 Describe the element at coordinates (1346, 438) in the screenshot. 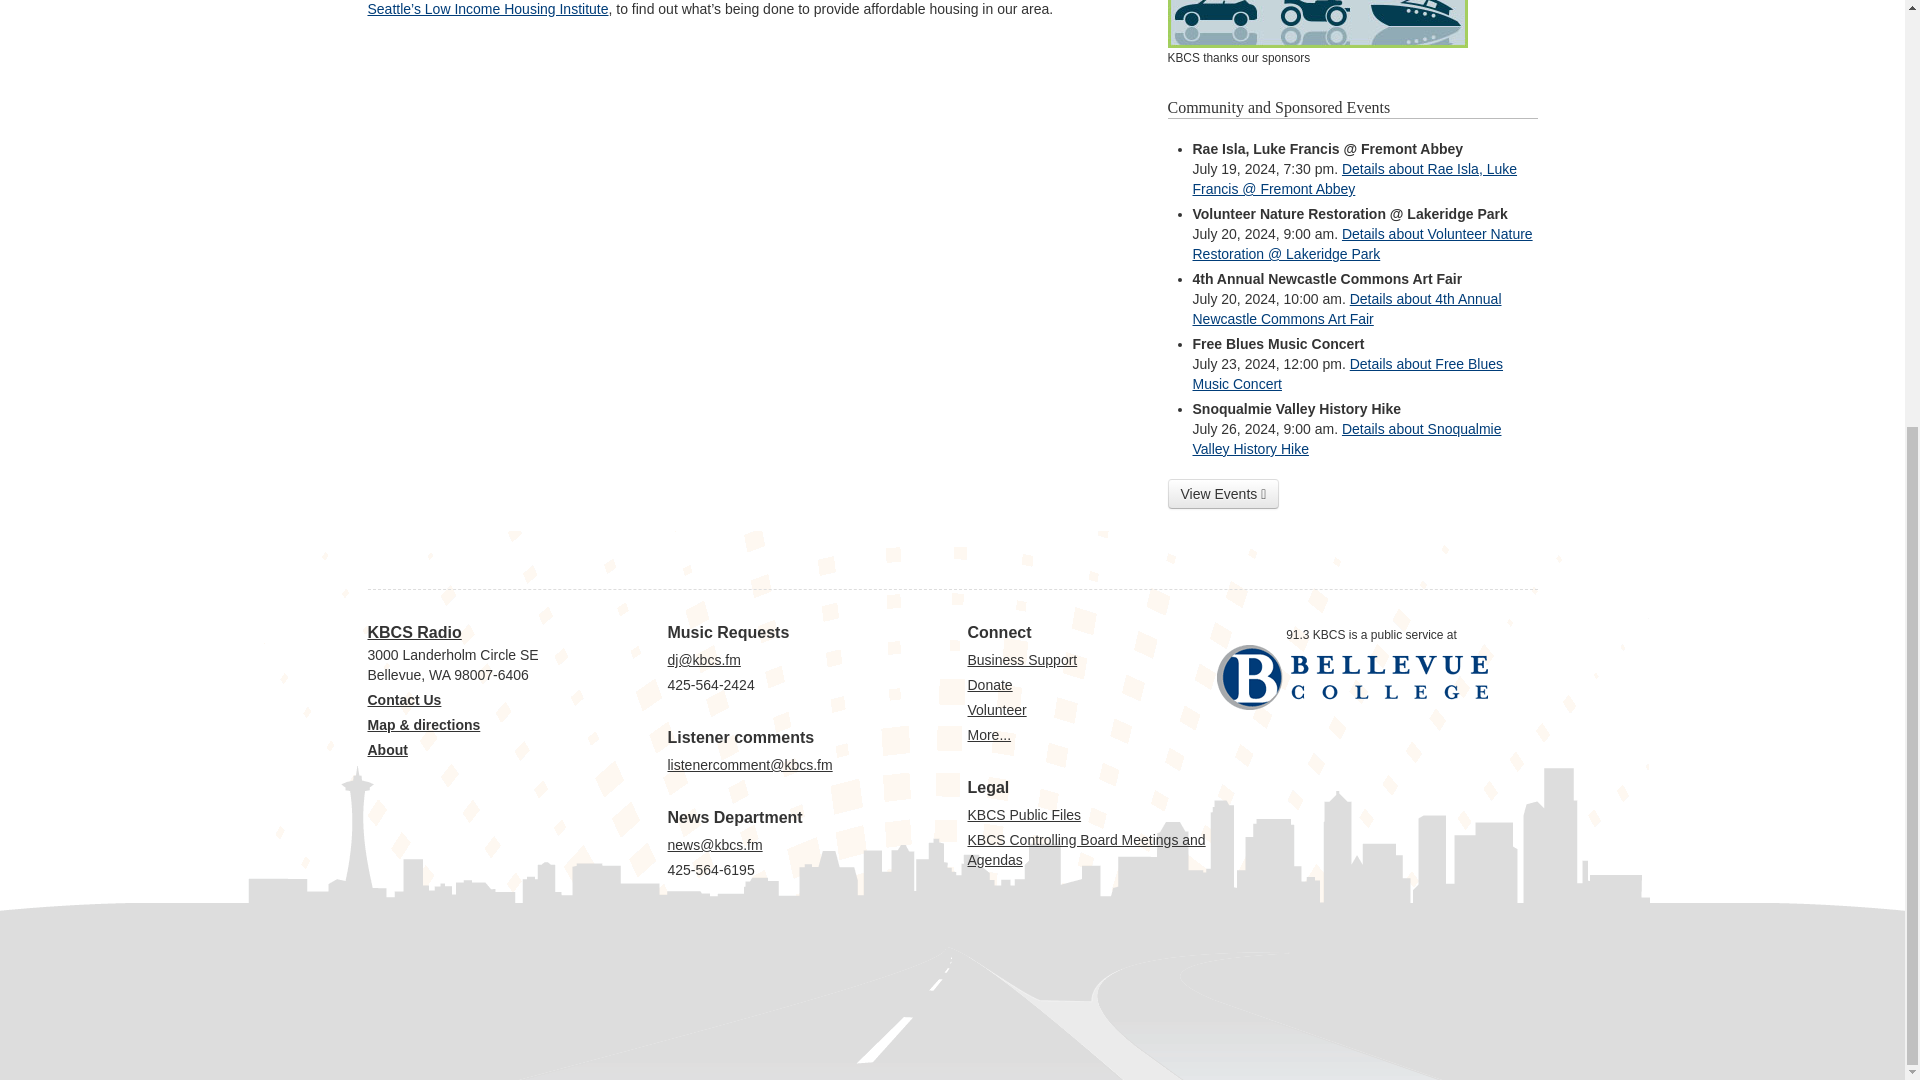

I see `Details about Snoqualmie Valley History Hike` at that location.